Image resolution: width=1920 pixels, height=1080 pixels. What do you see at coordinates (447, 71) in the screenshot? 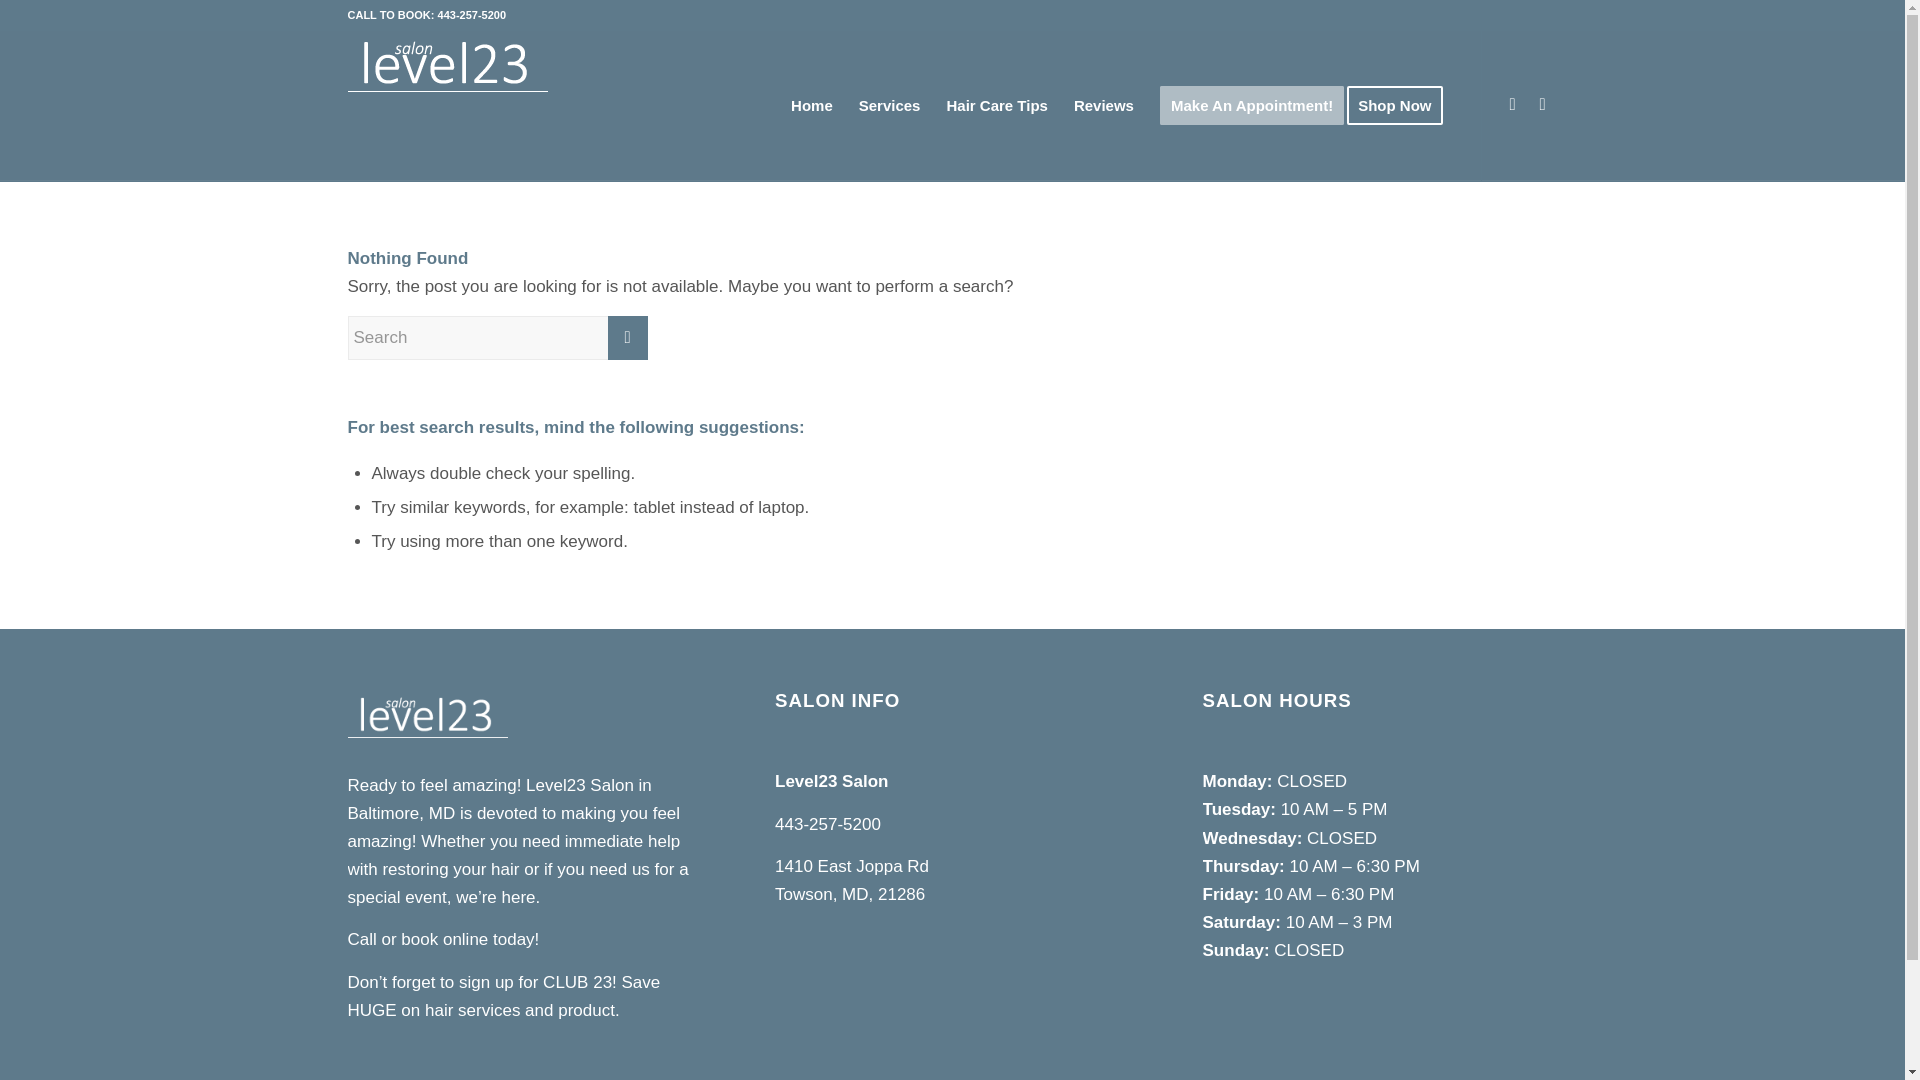
I see `logo` at bounding box center [447, 71].